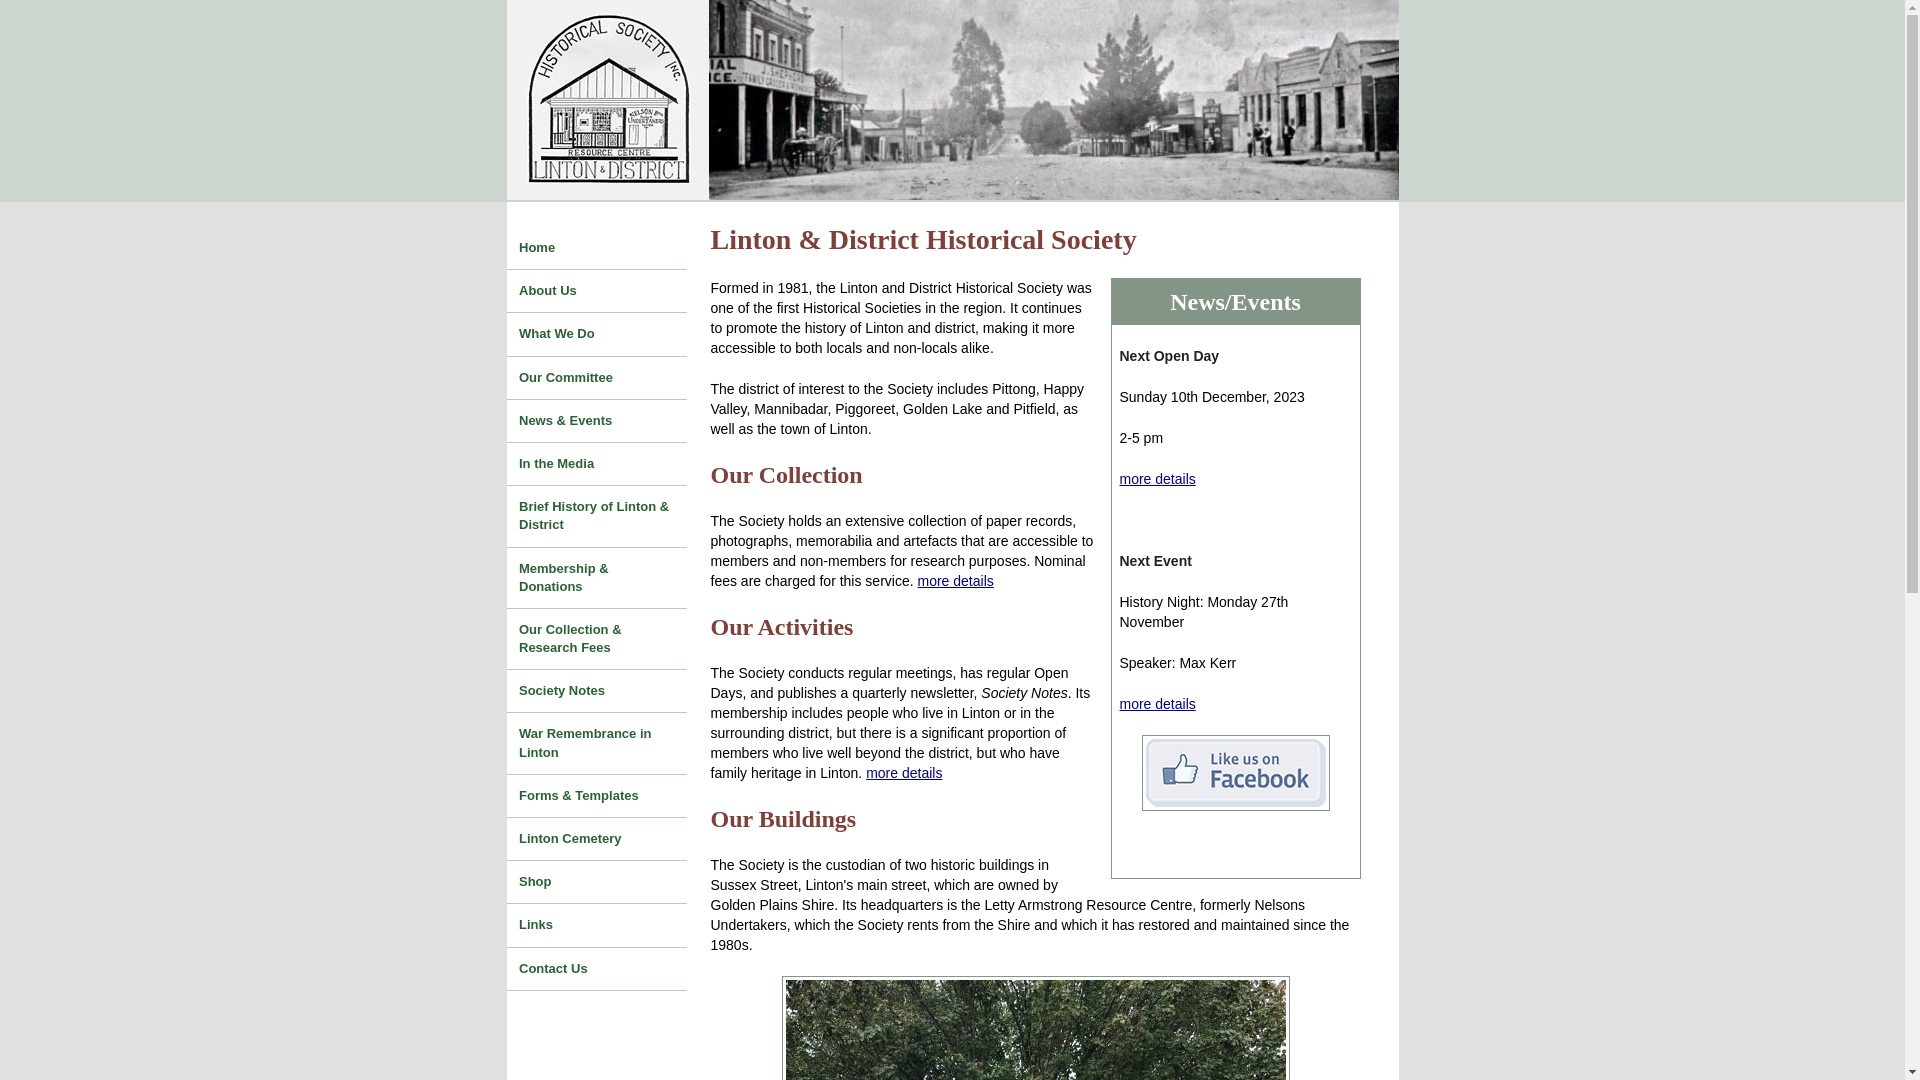 The width and height of the screenshot is (1920, 1080). I want to click on War Remembrance in Linton, so click(596, 743).